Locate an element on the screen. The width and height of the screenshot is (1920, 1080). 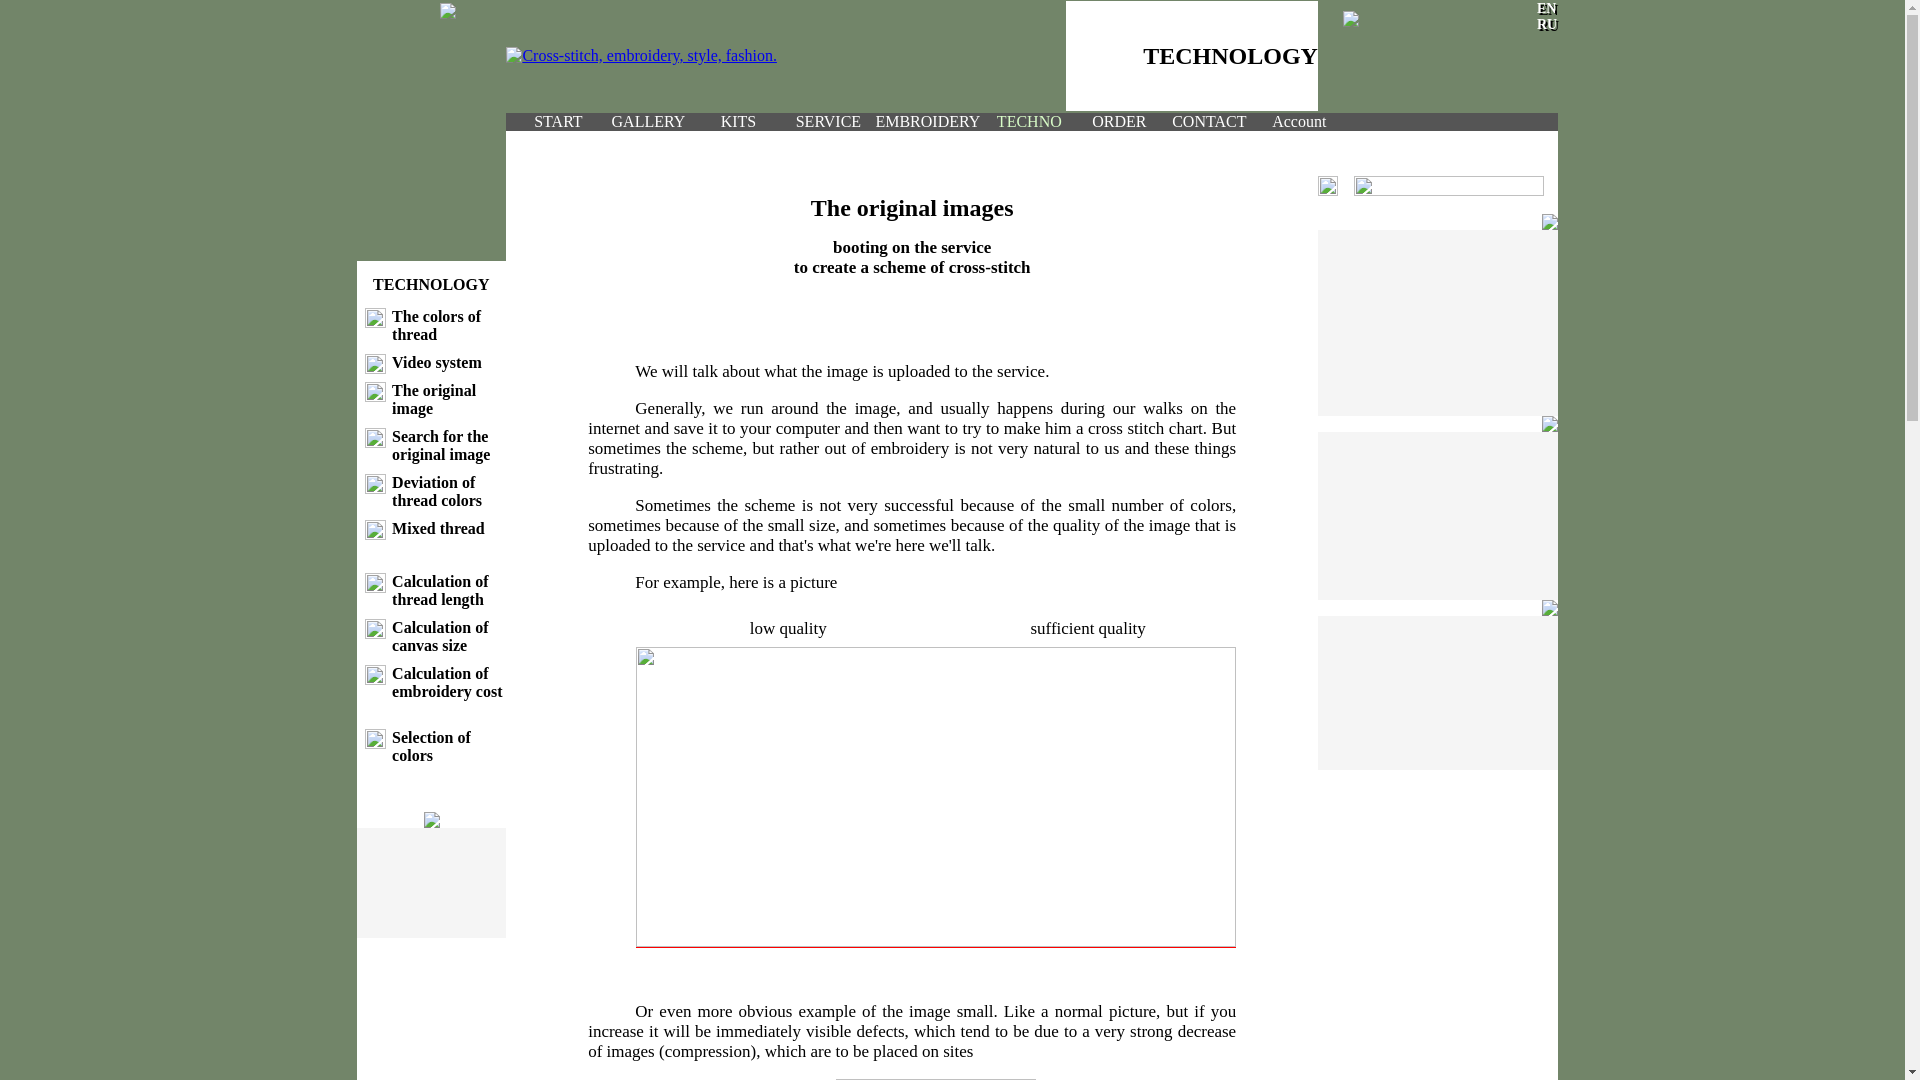
   START   is located at coordinates (555, 122).